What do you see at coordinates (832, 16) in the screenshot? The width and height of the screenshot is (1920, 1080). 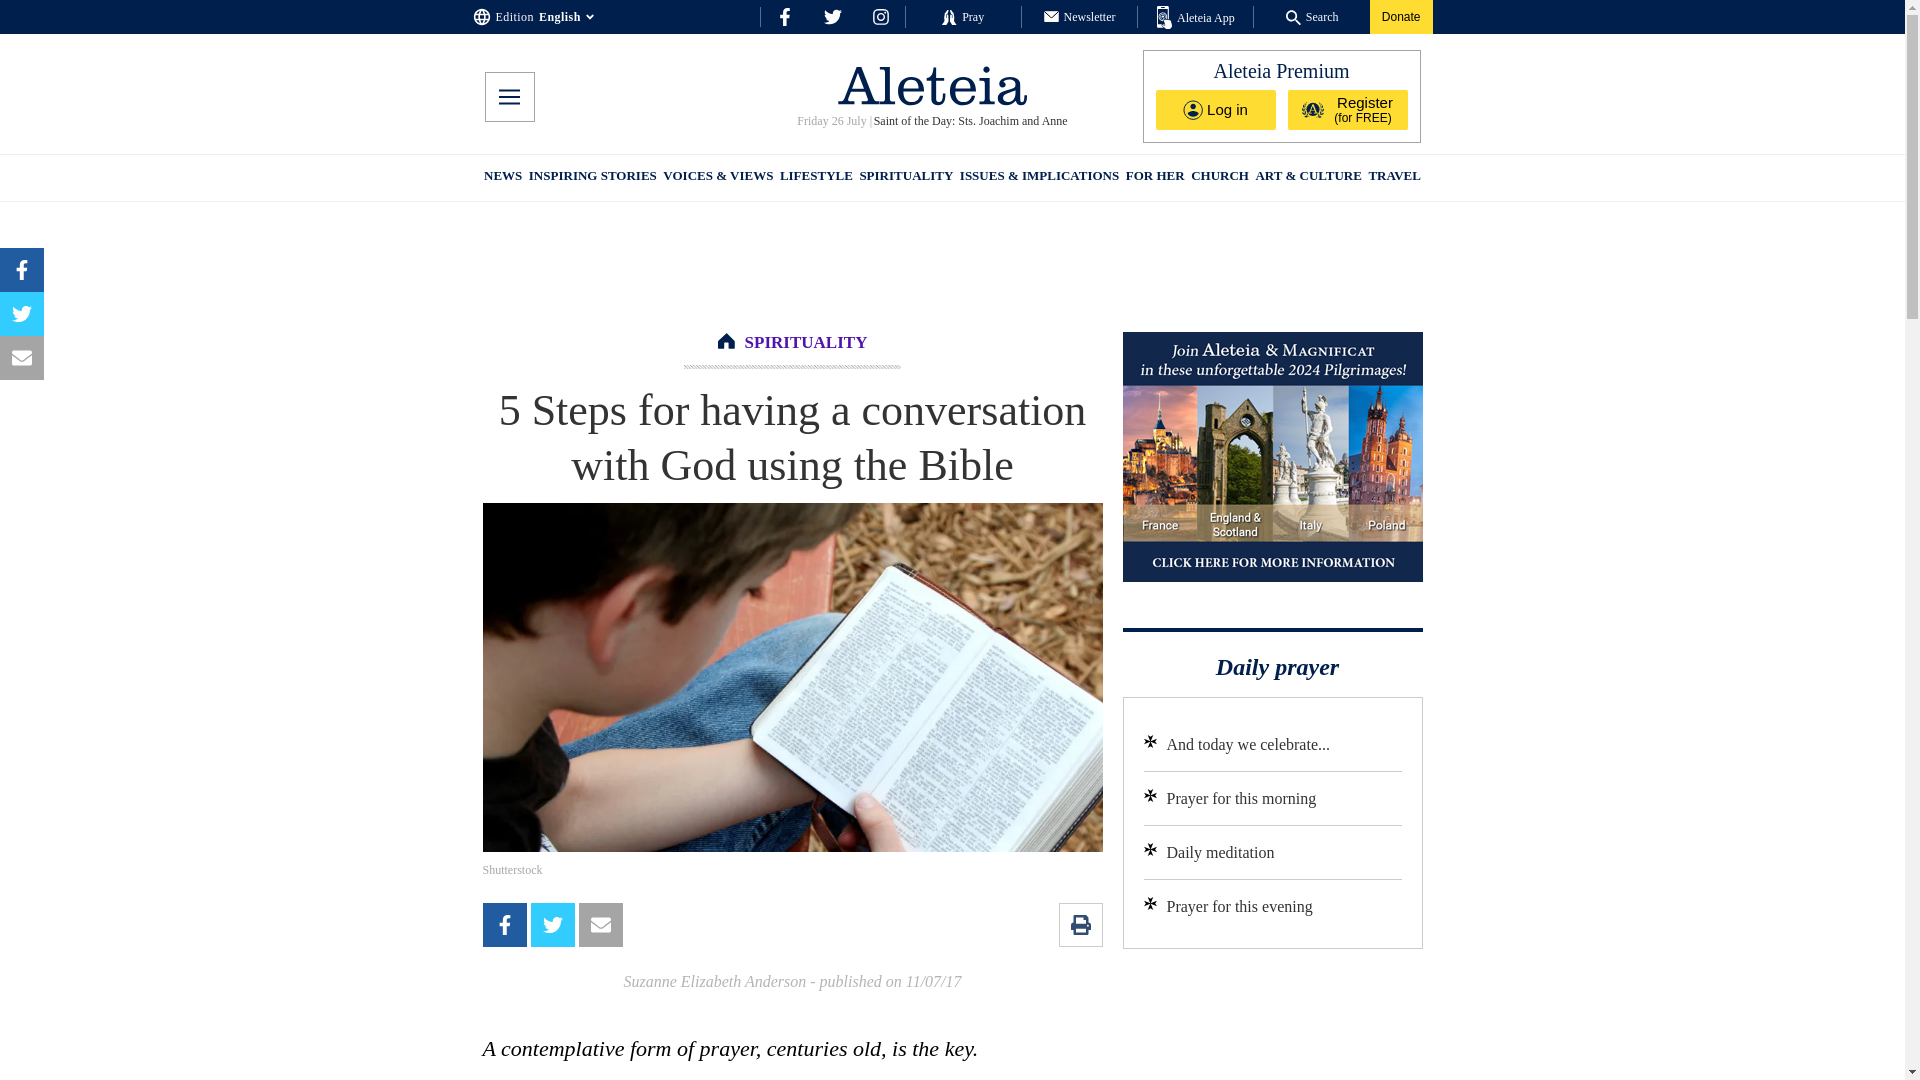 I see `social-tw-top-row` at bounding box center [832, 16].